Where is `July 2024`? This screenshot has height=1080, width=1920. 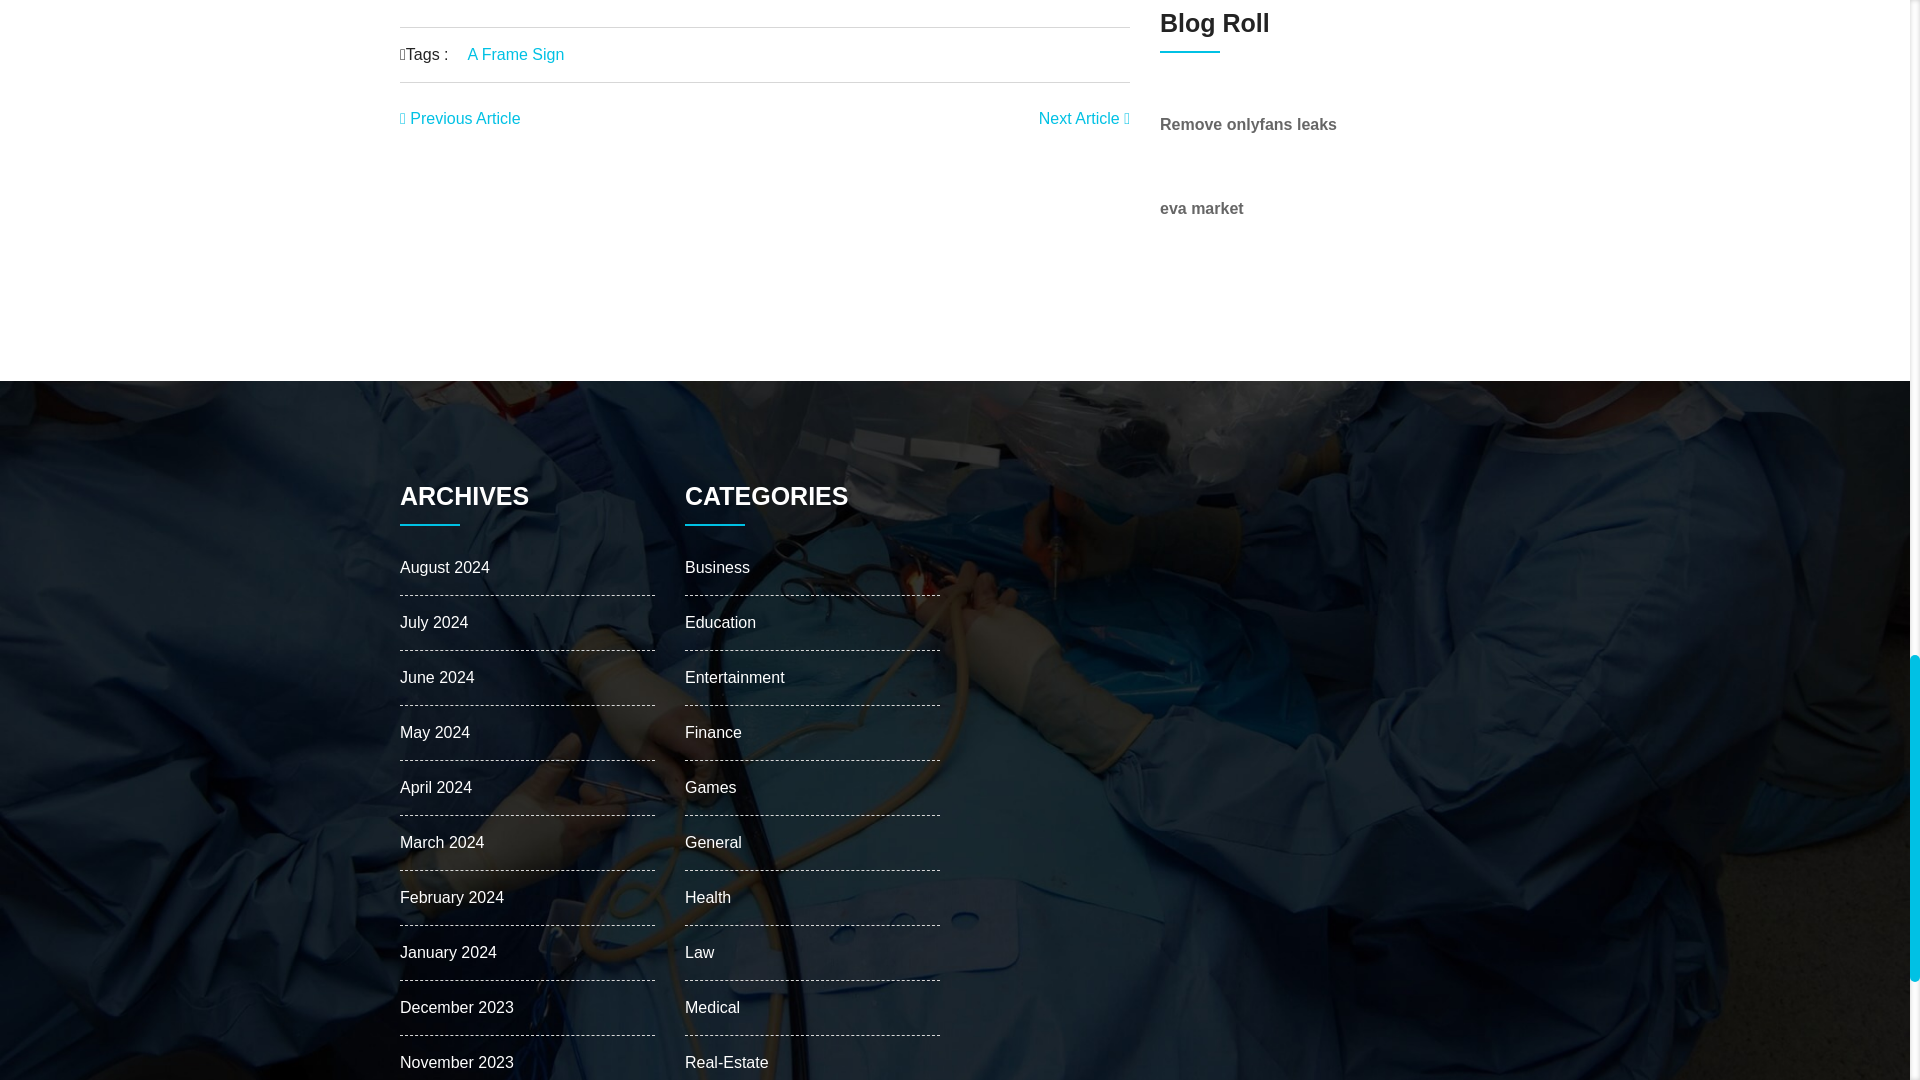 July 2024 is located at coordinates (434, 622).